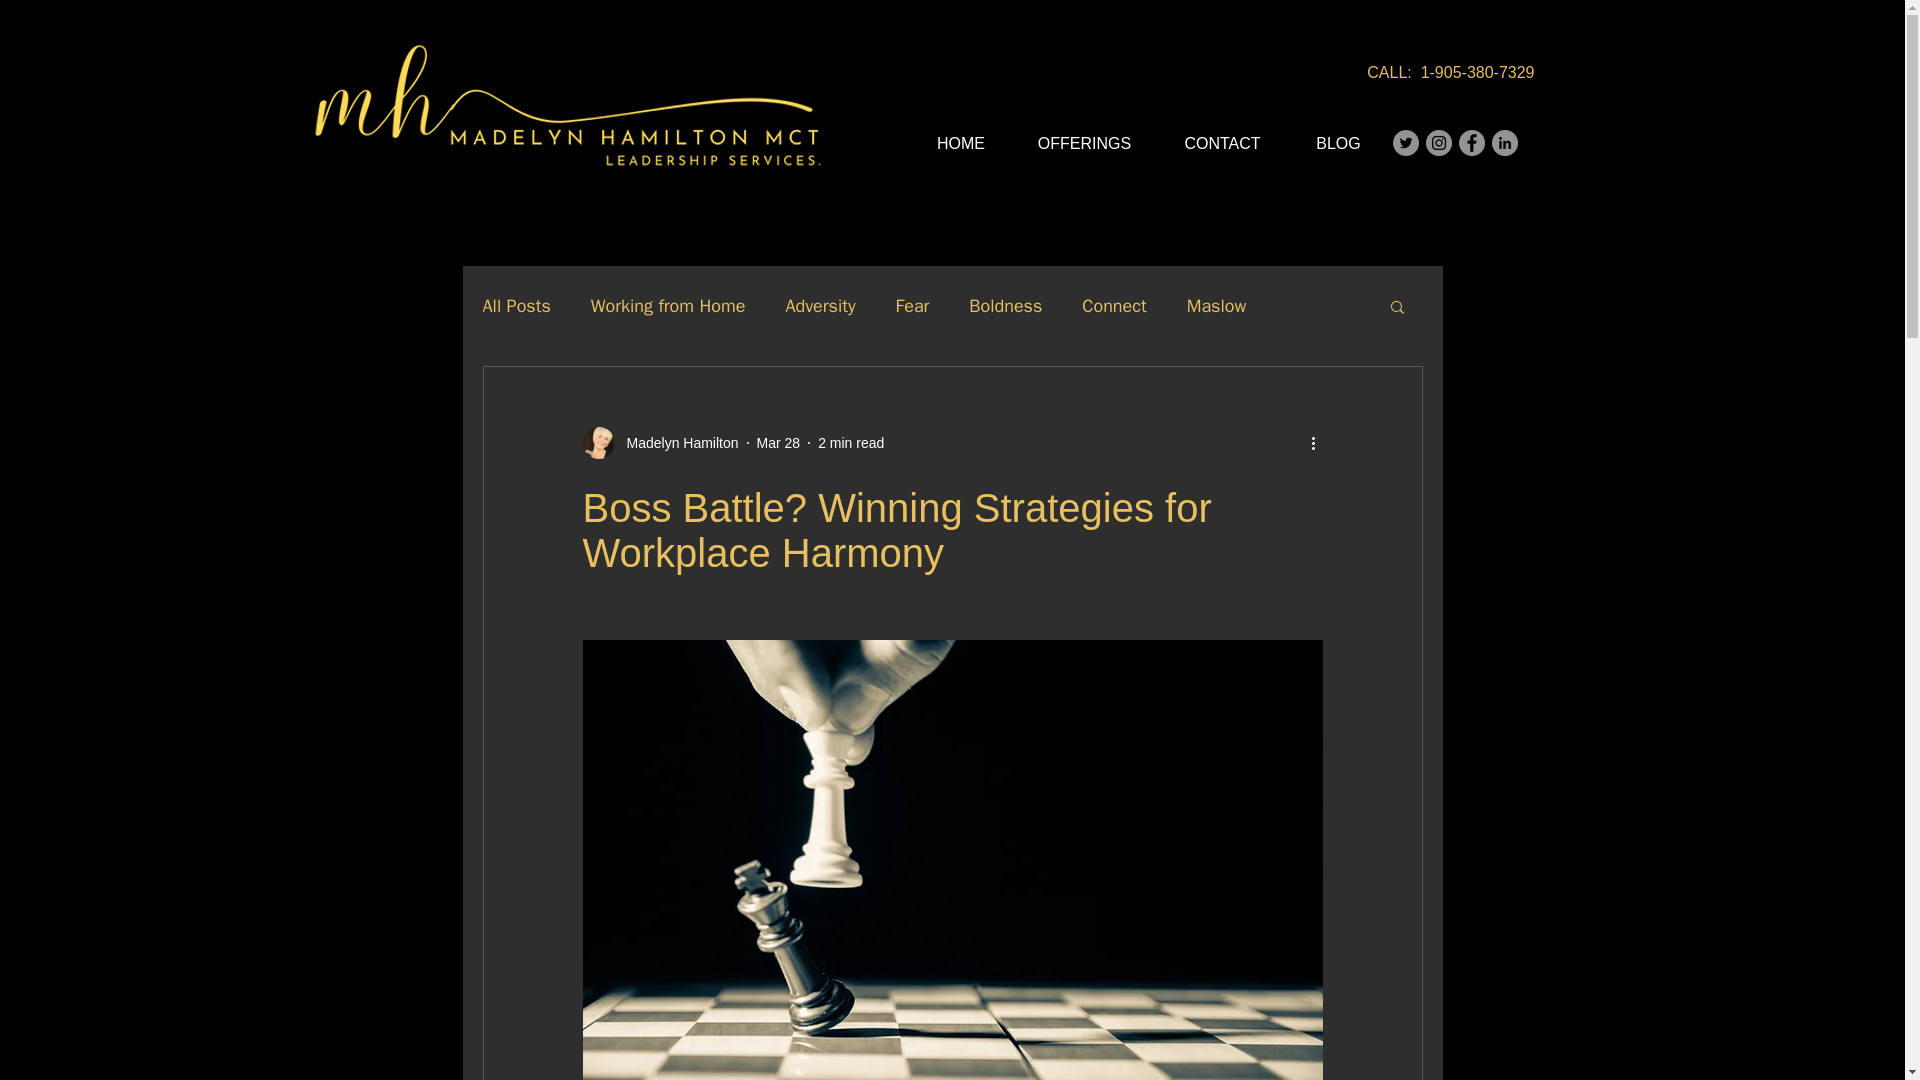 This screenshot has width=1920, height=1080. What do you see at coordinates (962, 144) in the screenshot?
I see `HOME` at bounding box center [962, 144].